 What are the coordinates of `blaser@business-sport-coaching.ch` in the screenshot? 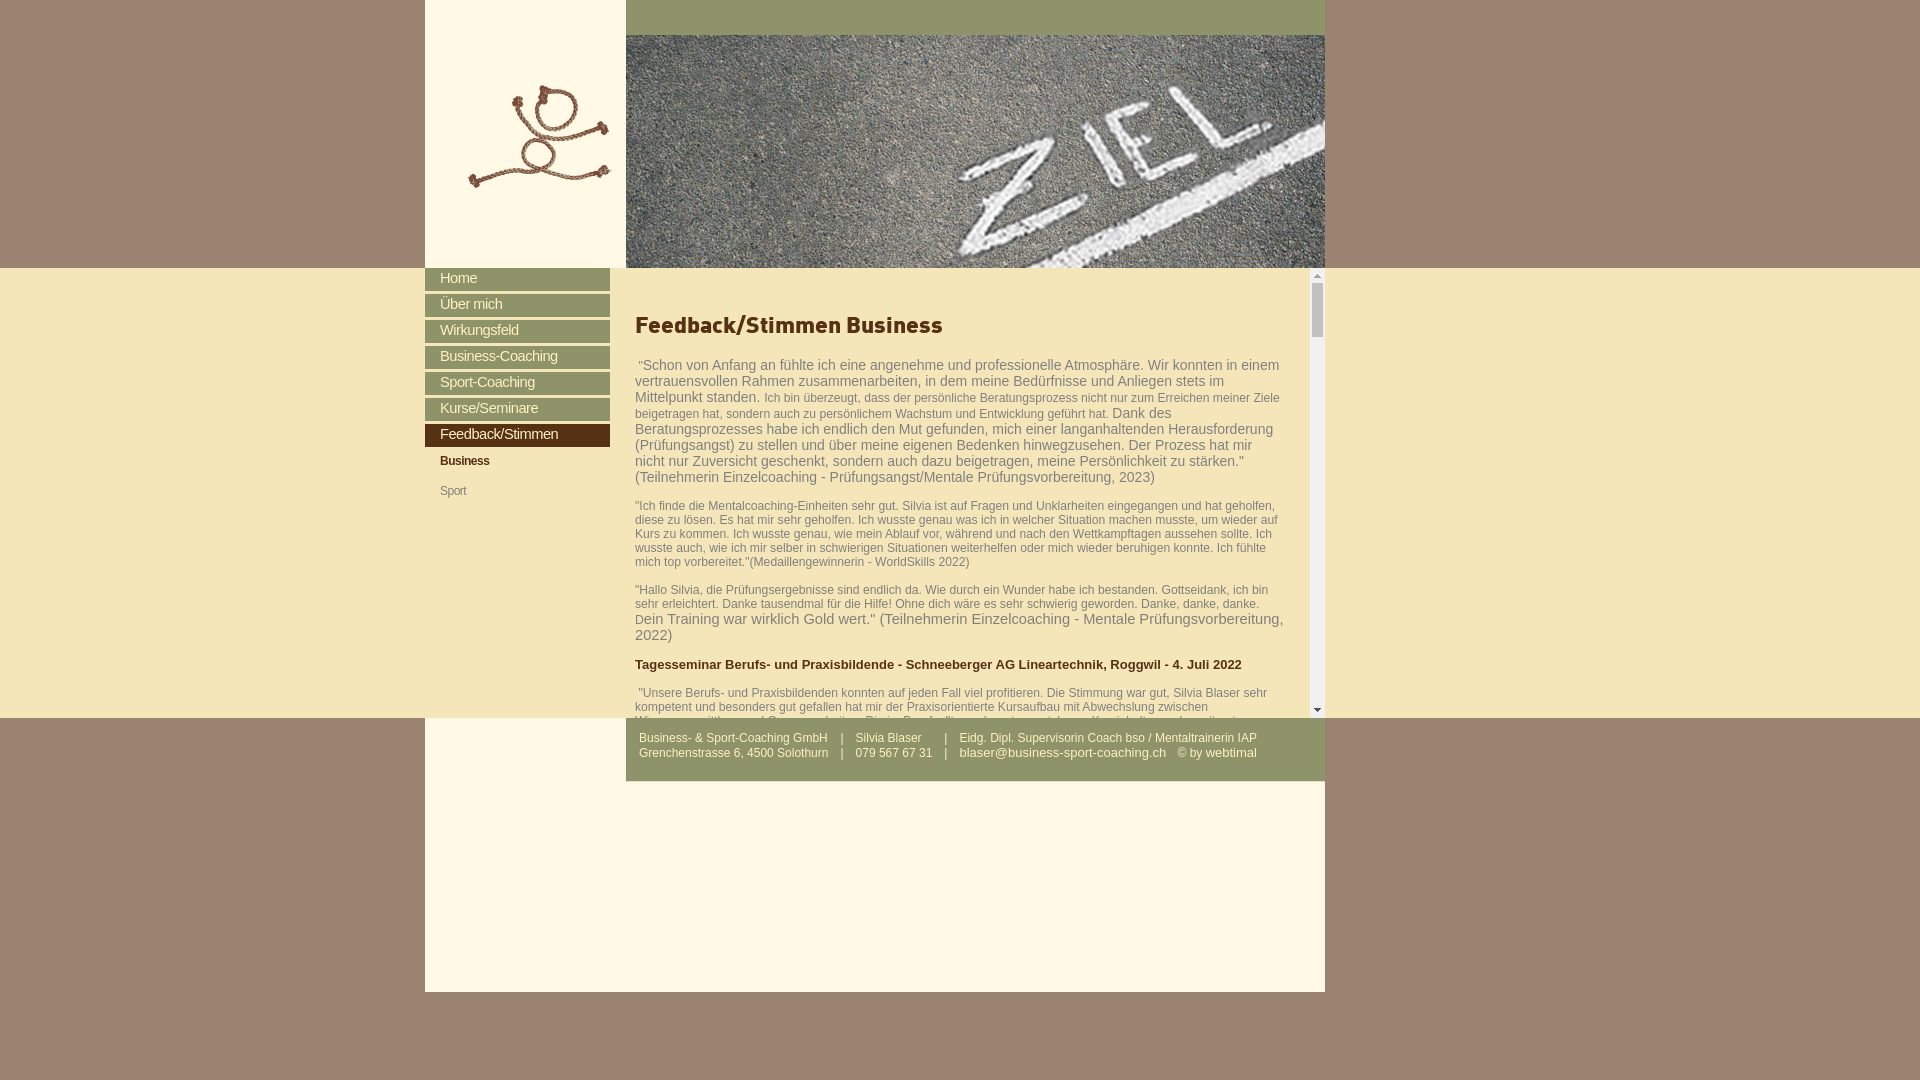 It's located at (1062, 750).